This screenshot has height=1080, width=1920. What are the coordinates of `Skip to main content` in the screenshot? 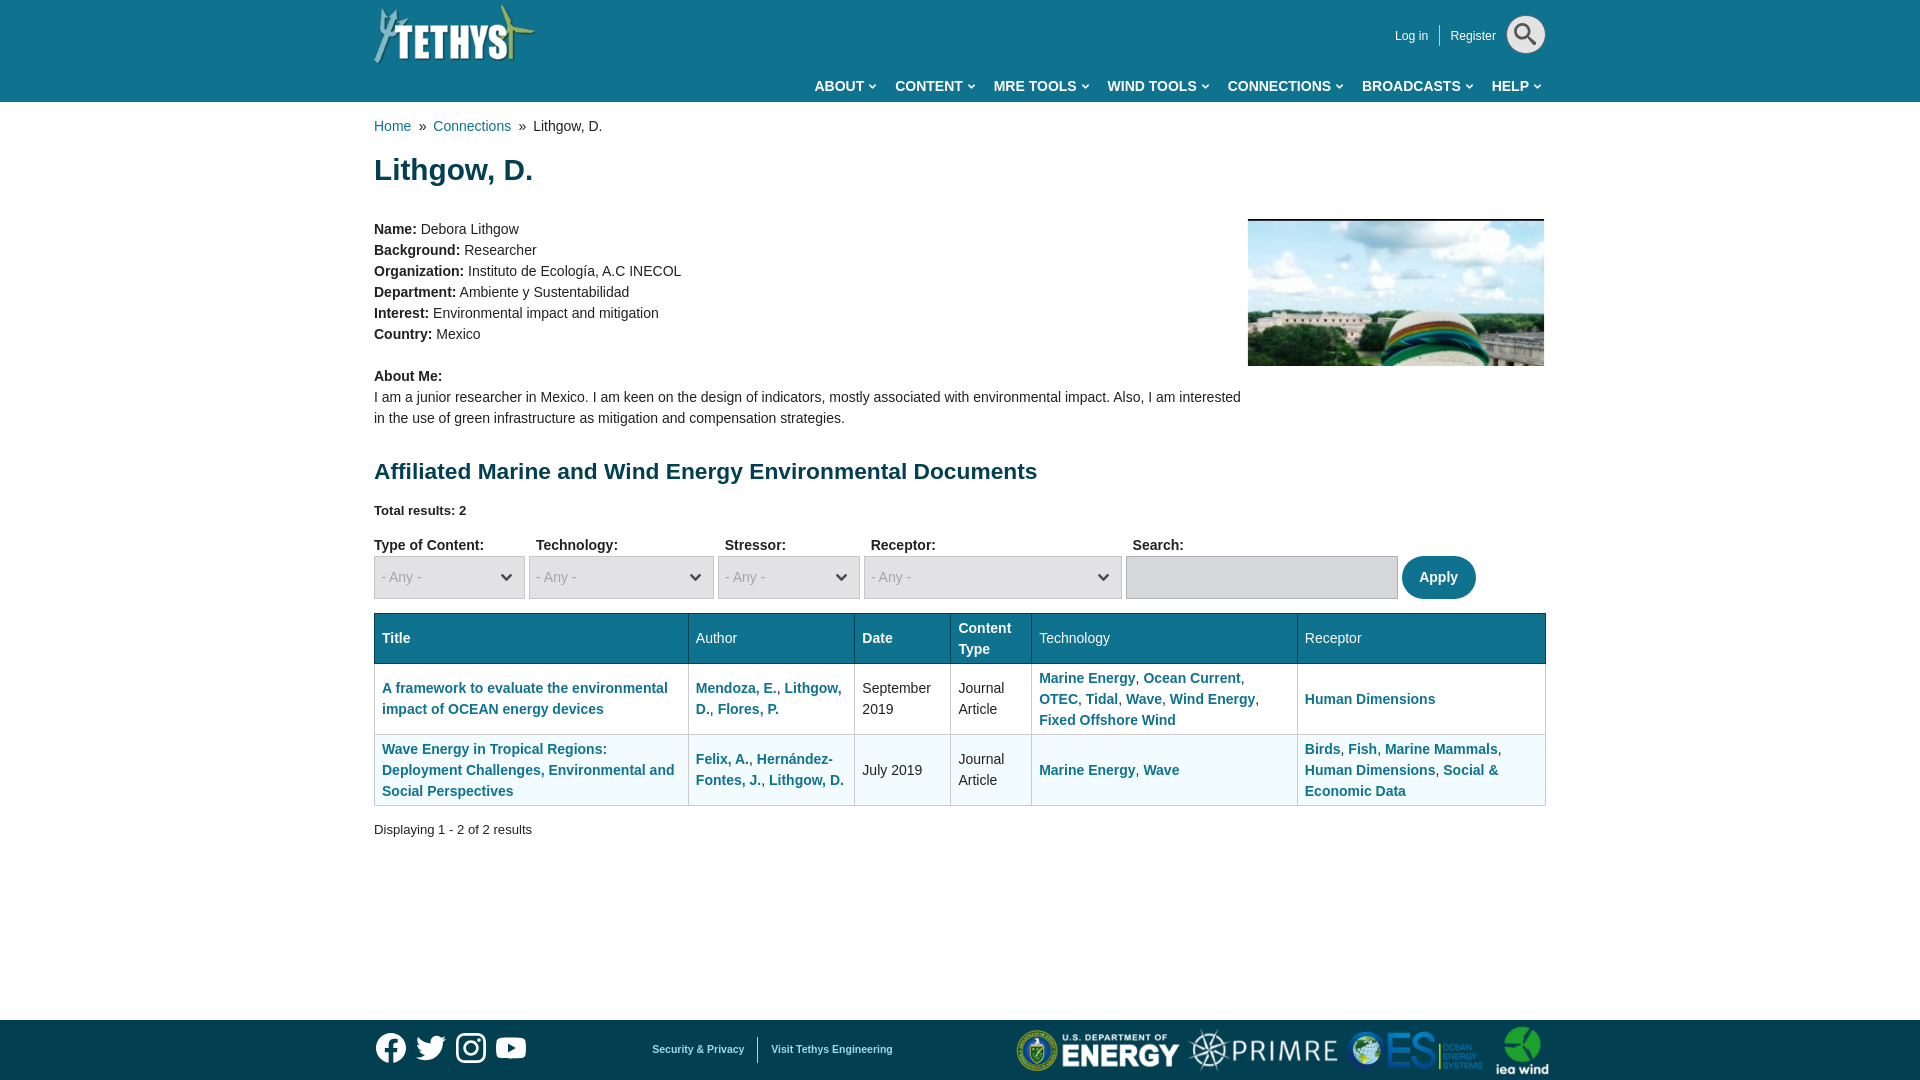 It's located at (870, 4).